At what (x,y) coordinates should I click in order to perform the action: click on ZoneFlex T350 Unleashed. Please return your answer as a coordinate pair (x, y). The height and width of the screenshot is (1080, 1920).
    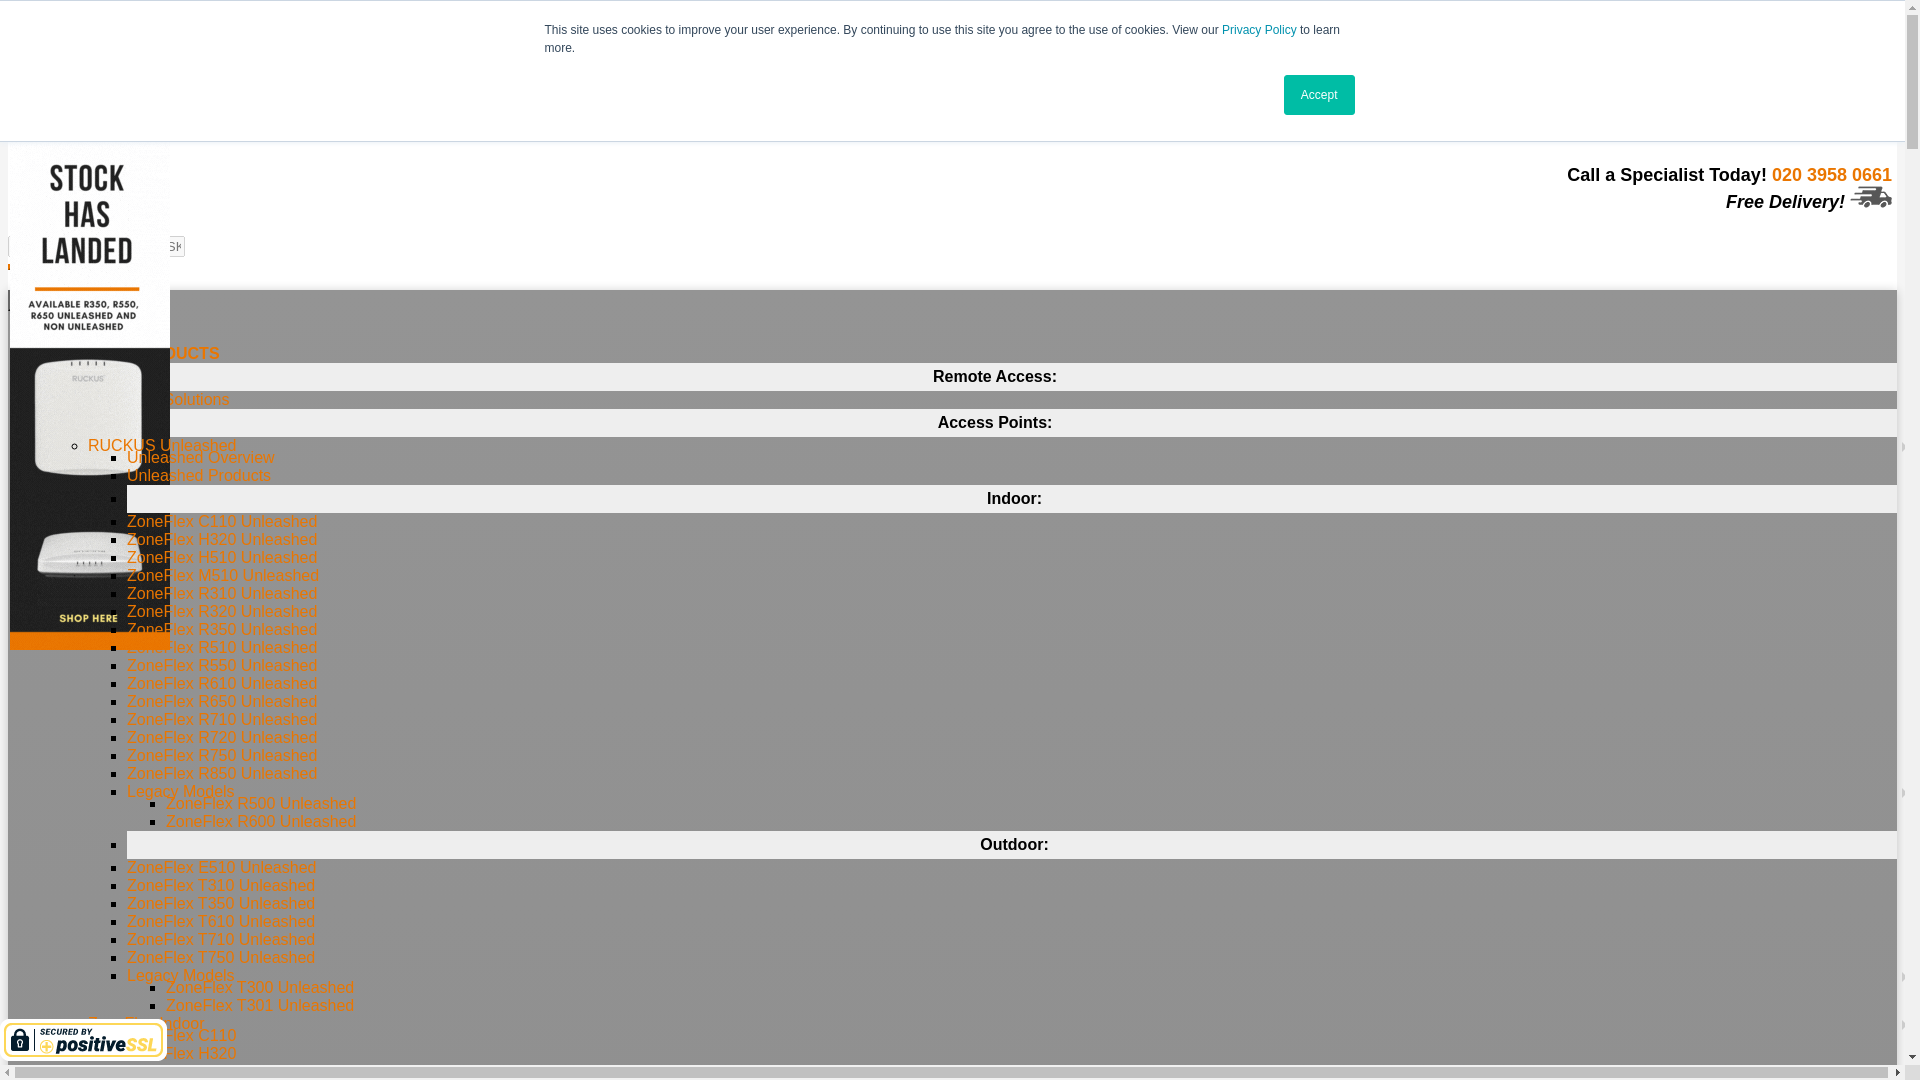
    Looking at the image, I should click on (220, 903).